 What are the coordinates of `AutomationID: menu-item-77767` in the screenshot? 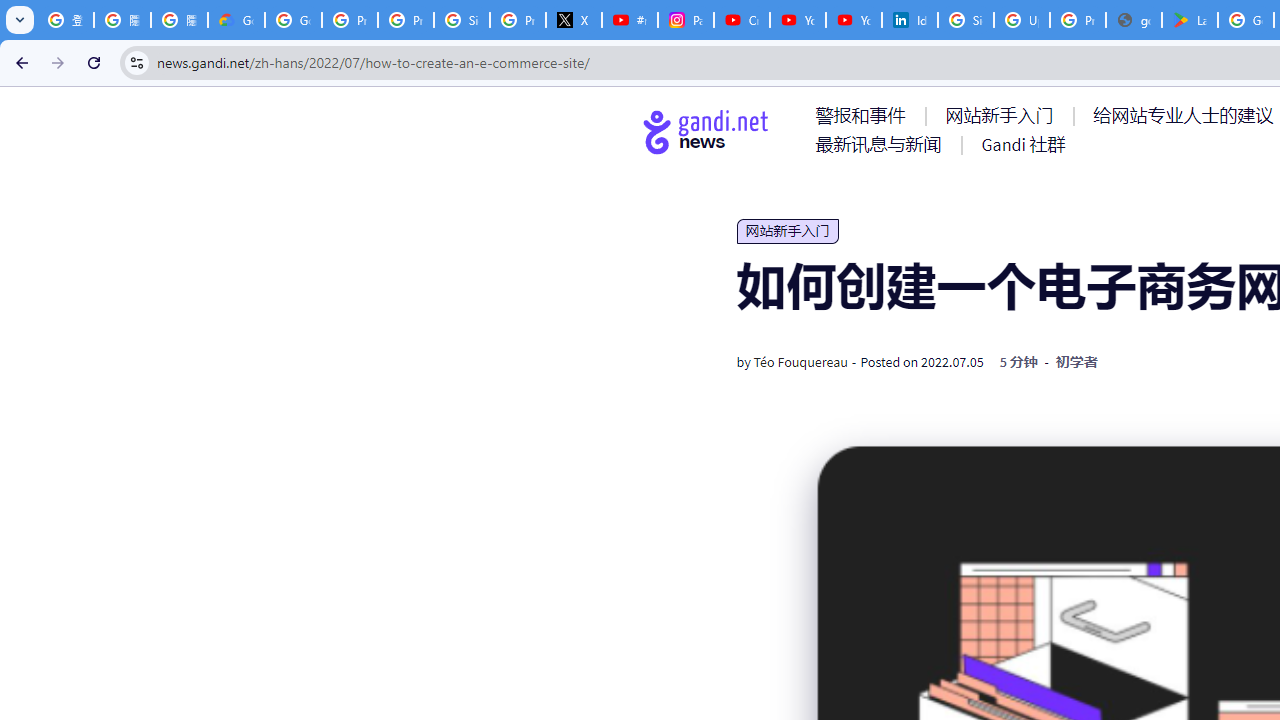 It's located at (1022, 144).